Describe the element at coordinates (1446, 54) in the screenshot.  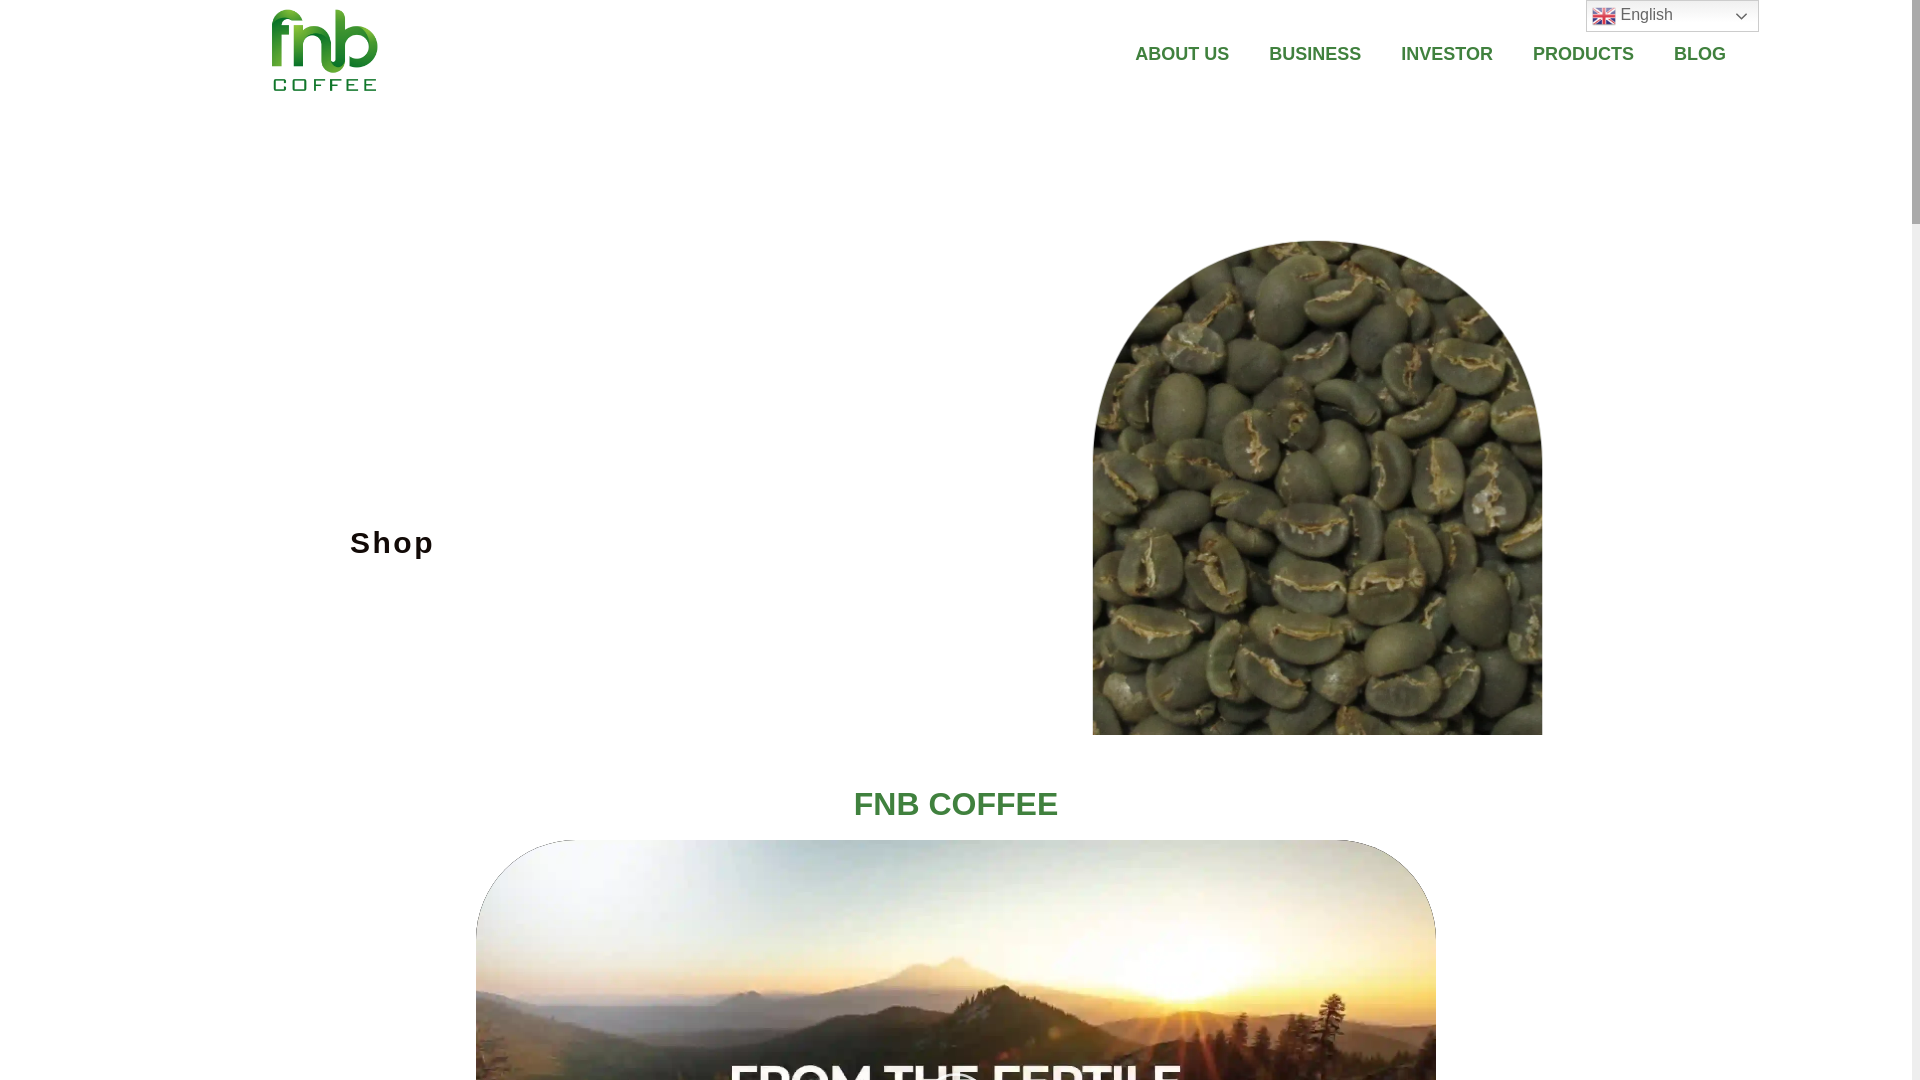
I see `INVESTOR` at that location.